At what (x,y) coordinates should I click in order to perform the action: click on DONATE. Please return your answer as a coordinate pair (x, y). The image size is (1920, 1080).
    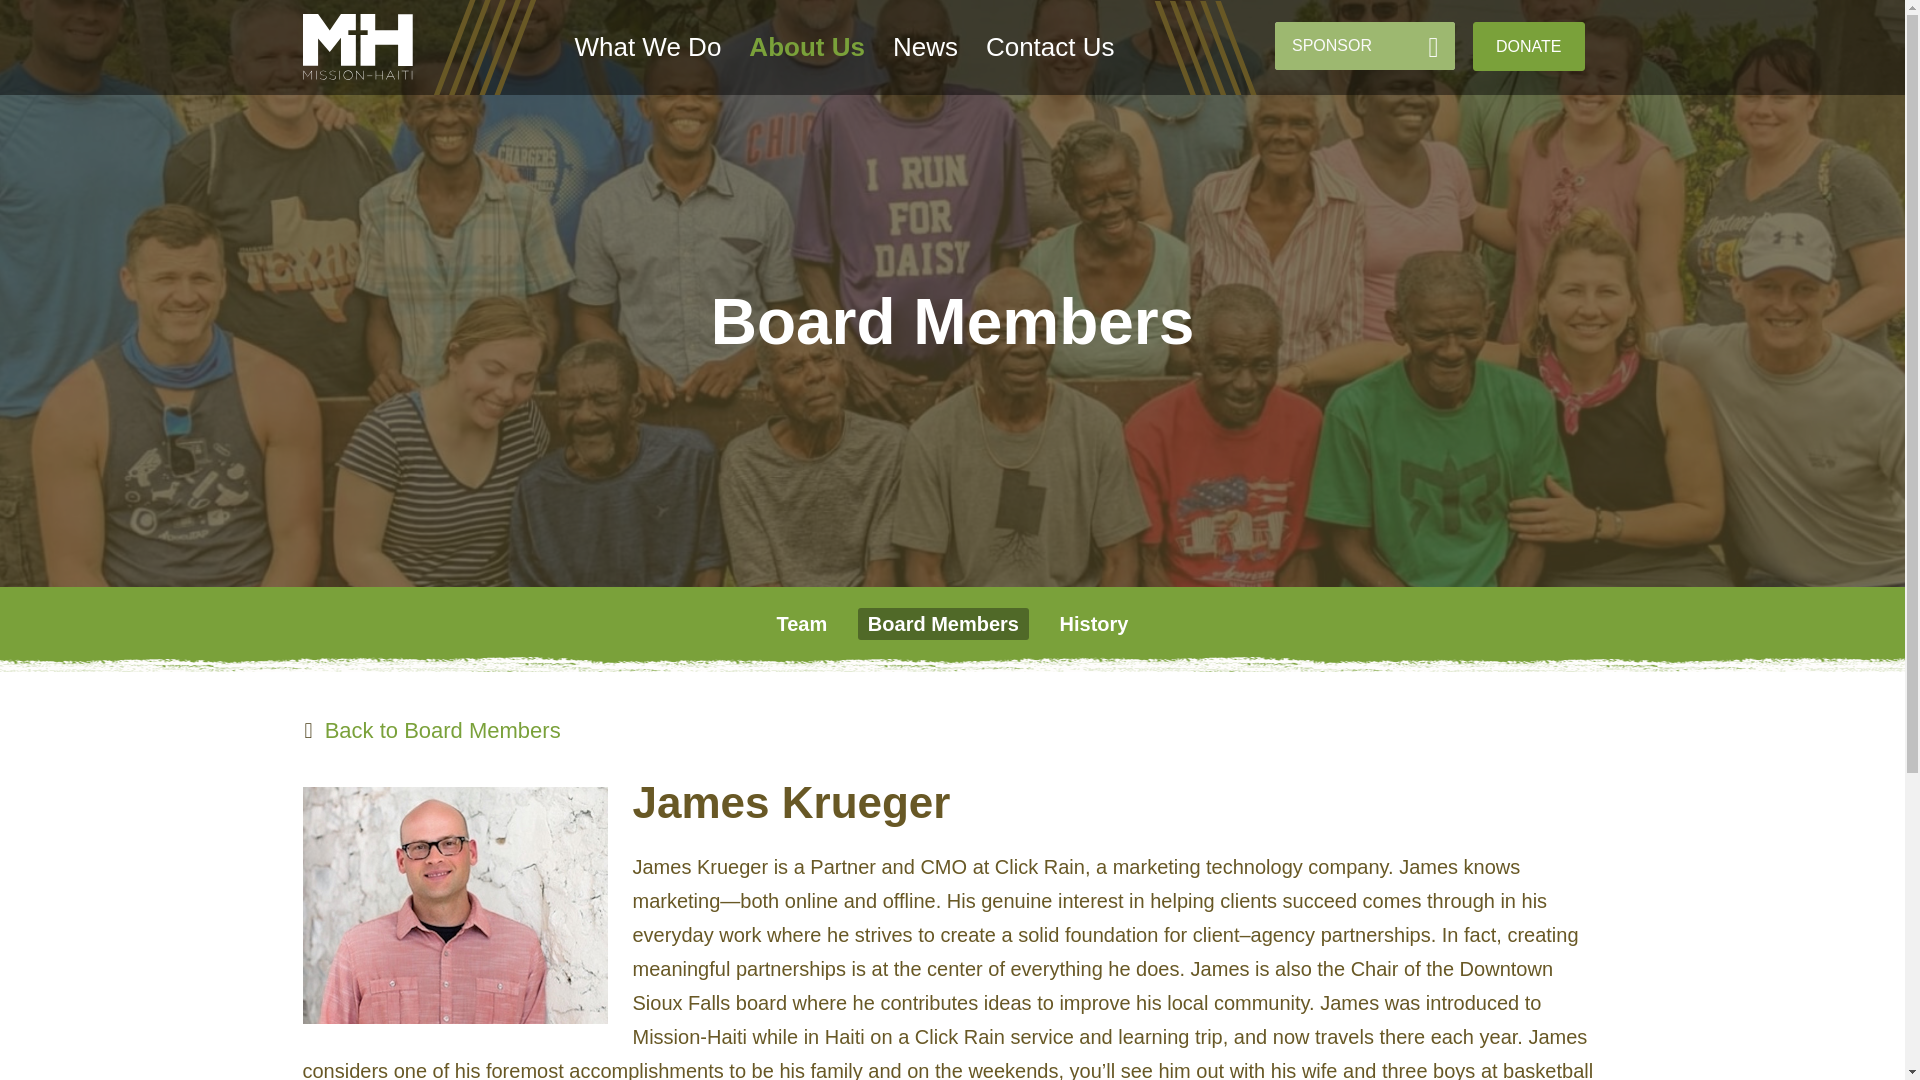
    Looking at the image, I should click on (1528, 46).